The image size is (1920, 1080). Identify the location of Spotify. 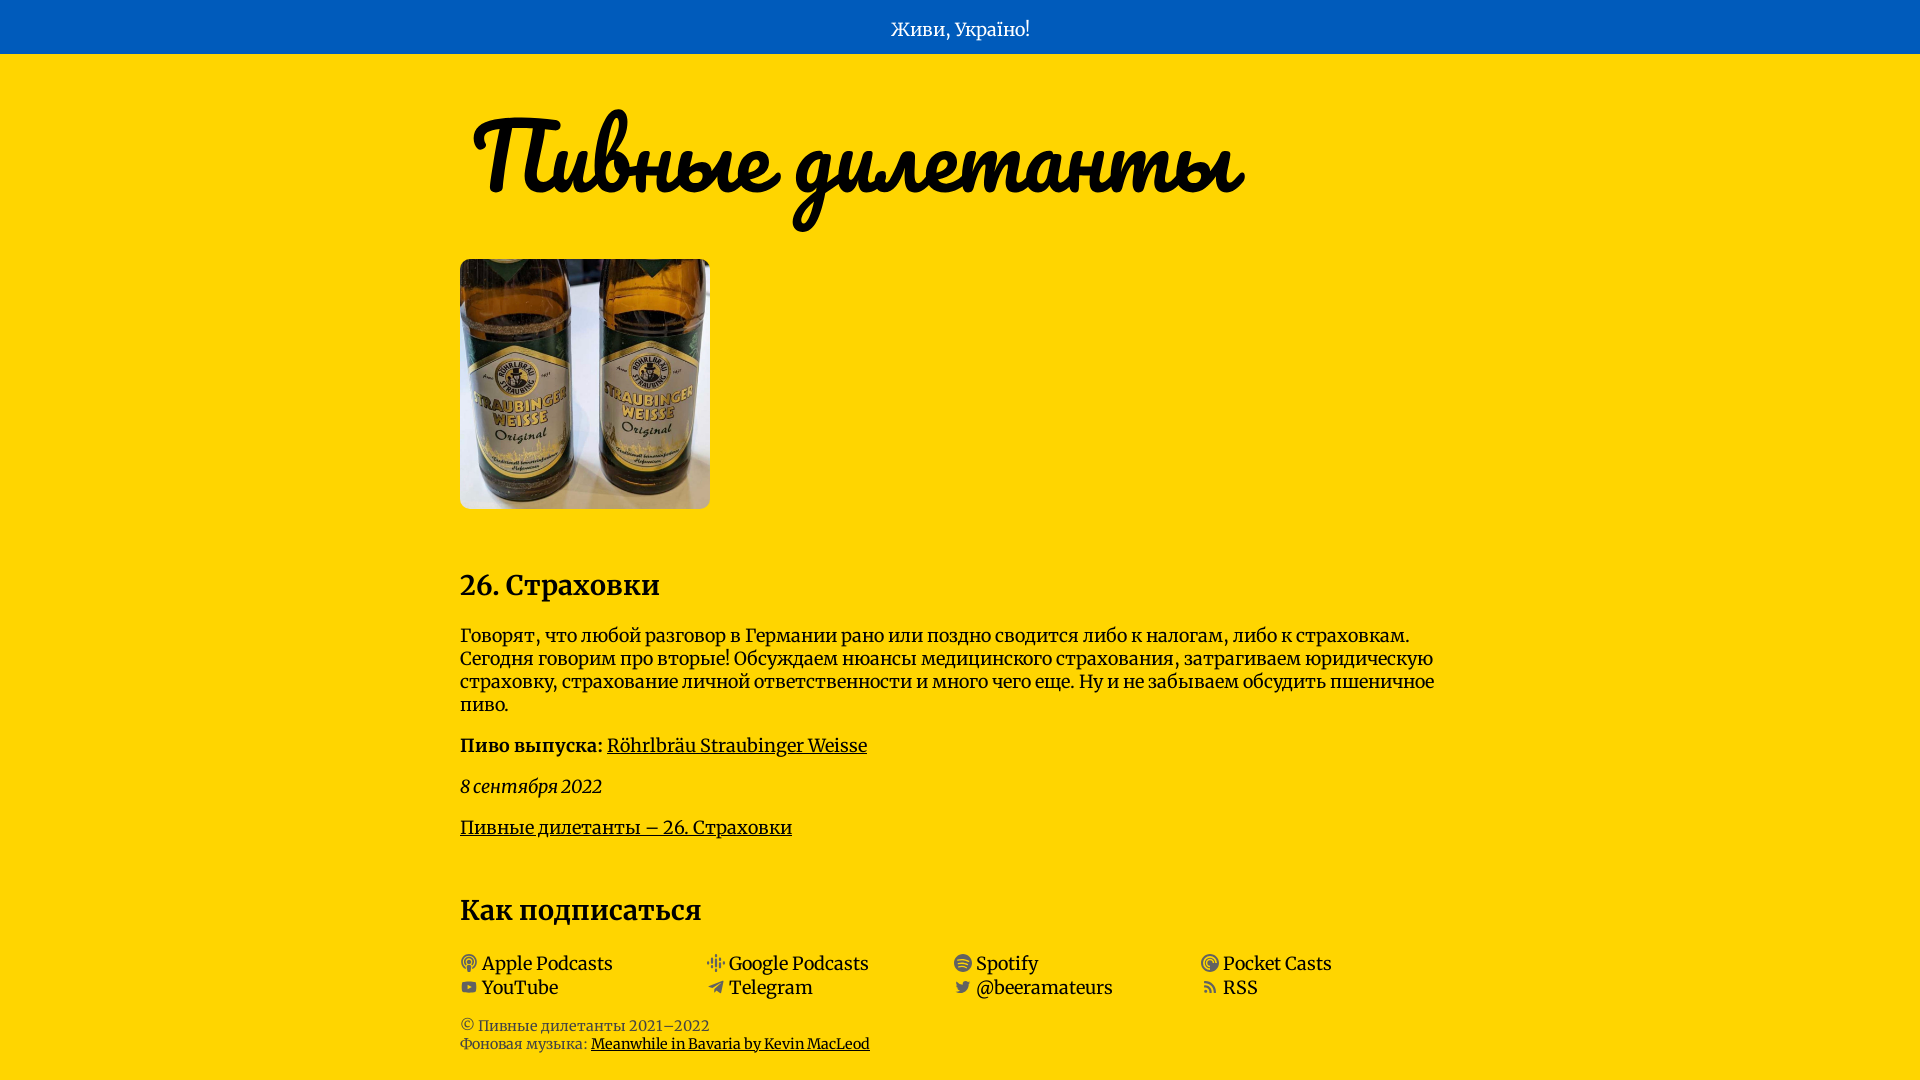
(1007, 962).